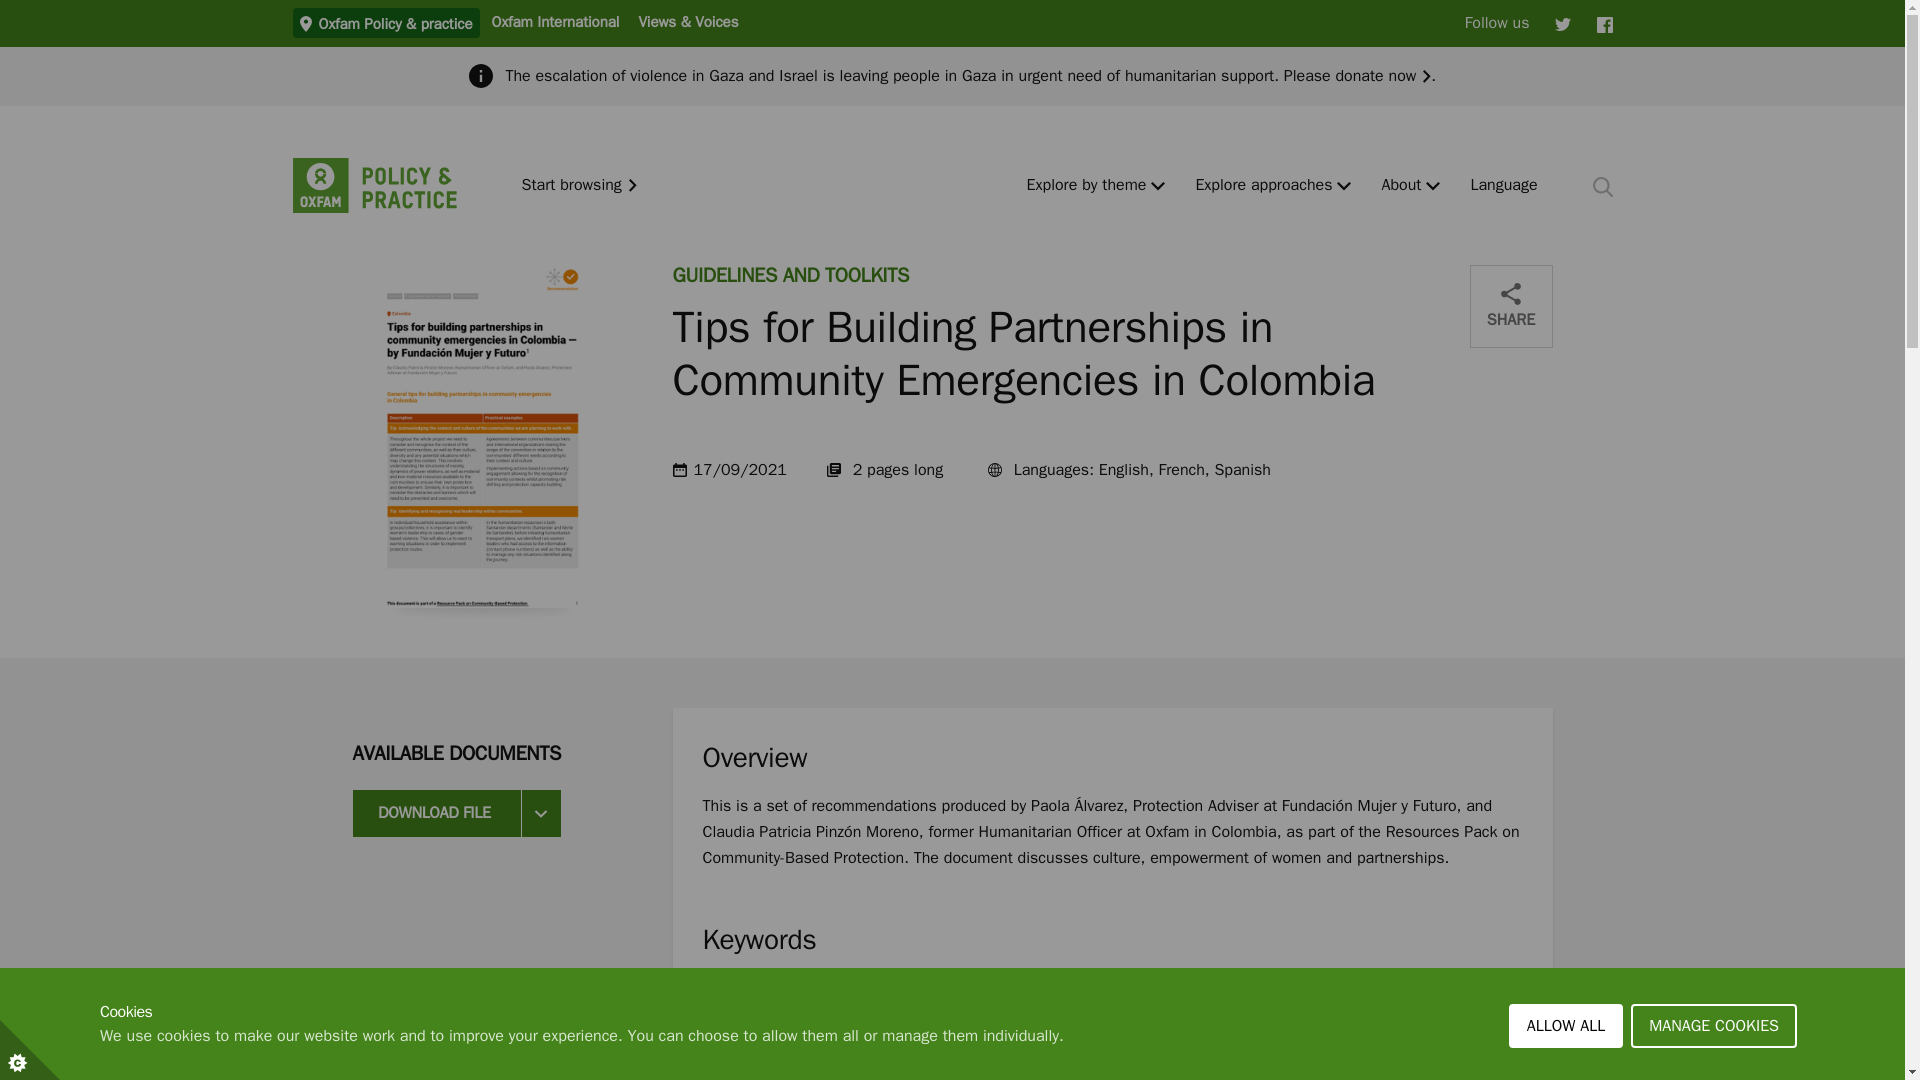  I want to click on donate now, so click(1382, 76).